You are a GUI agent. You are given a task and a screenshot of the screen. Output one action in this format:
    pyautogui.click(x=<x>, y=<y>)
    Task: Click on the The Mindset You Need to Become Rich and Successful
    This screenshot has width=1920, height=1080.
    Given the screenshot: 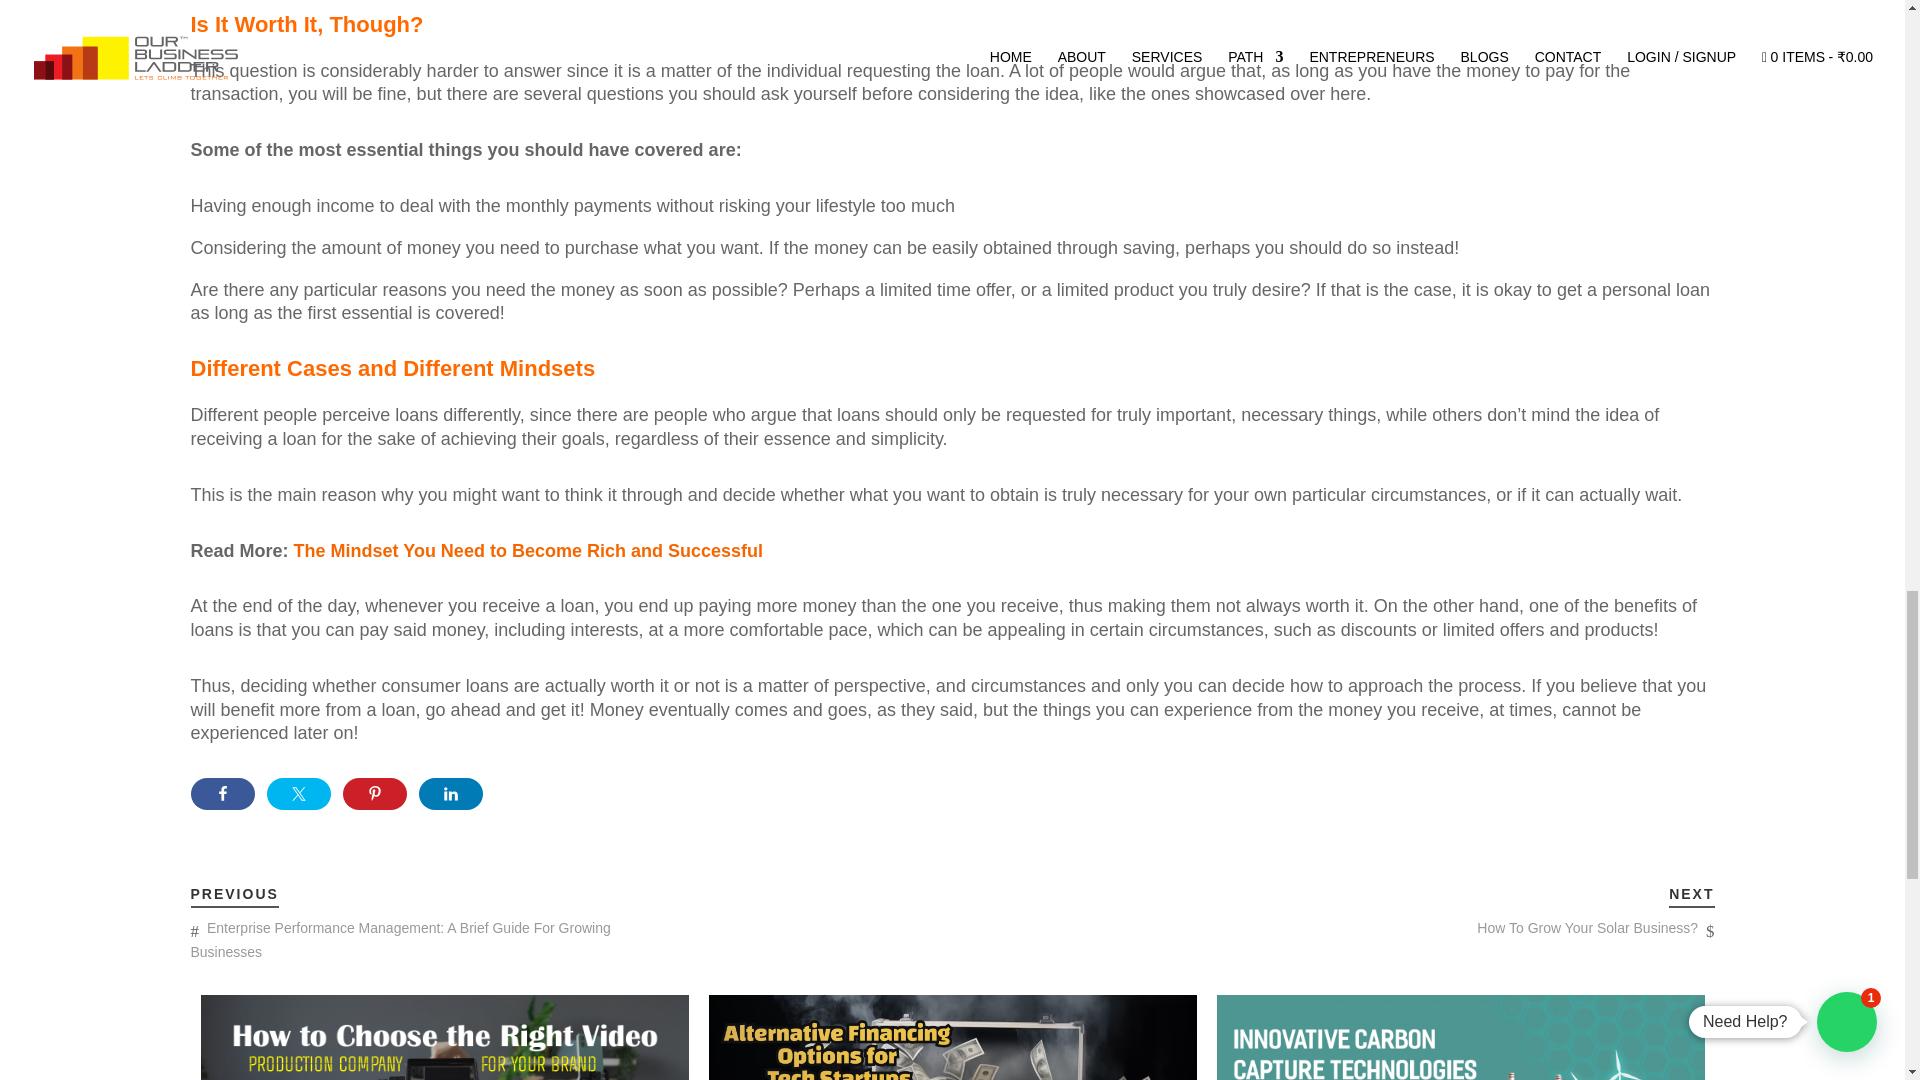 What is the action you would take?
    pyautogui.click(x=528, y=550)
    